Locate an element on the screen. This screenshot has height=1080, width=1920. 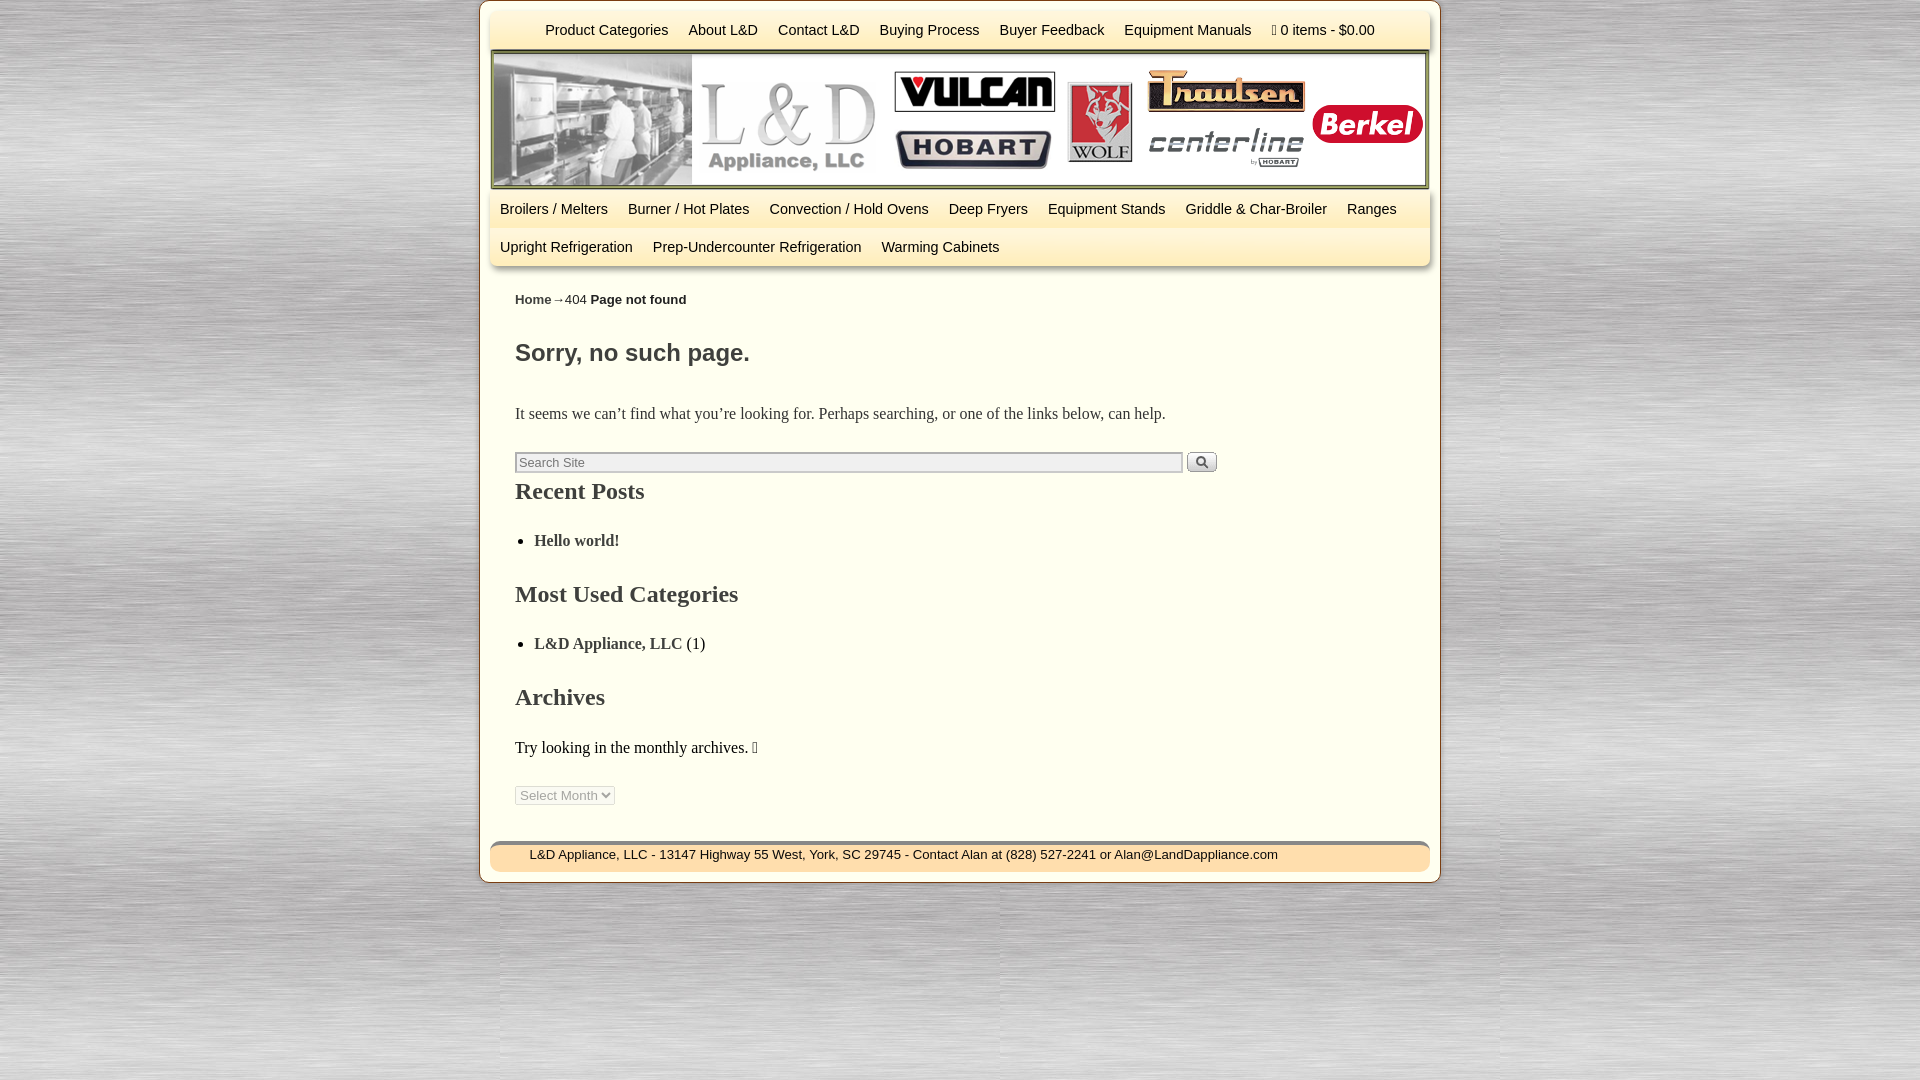
Equipment Stands is located at coordinates (1106, 208).